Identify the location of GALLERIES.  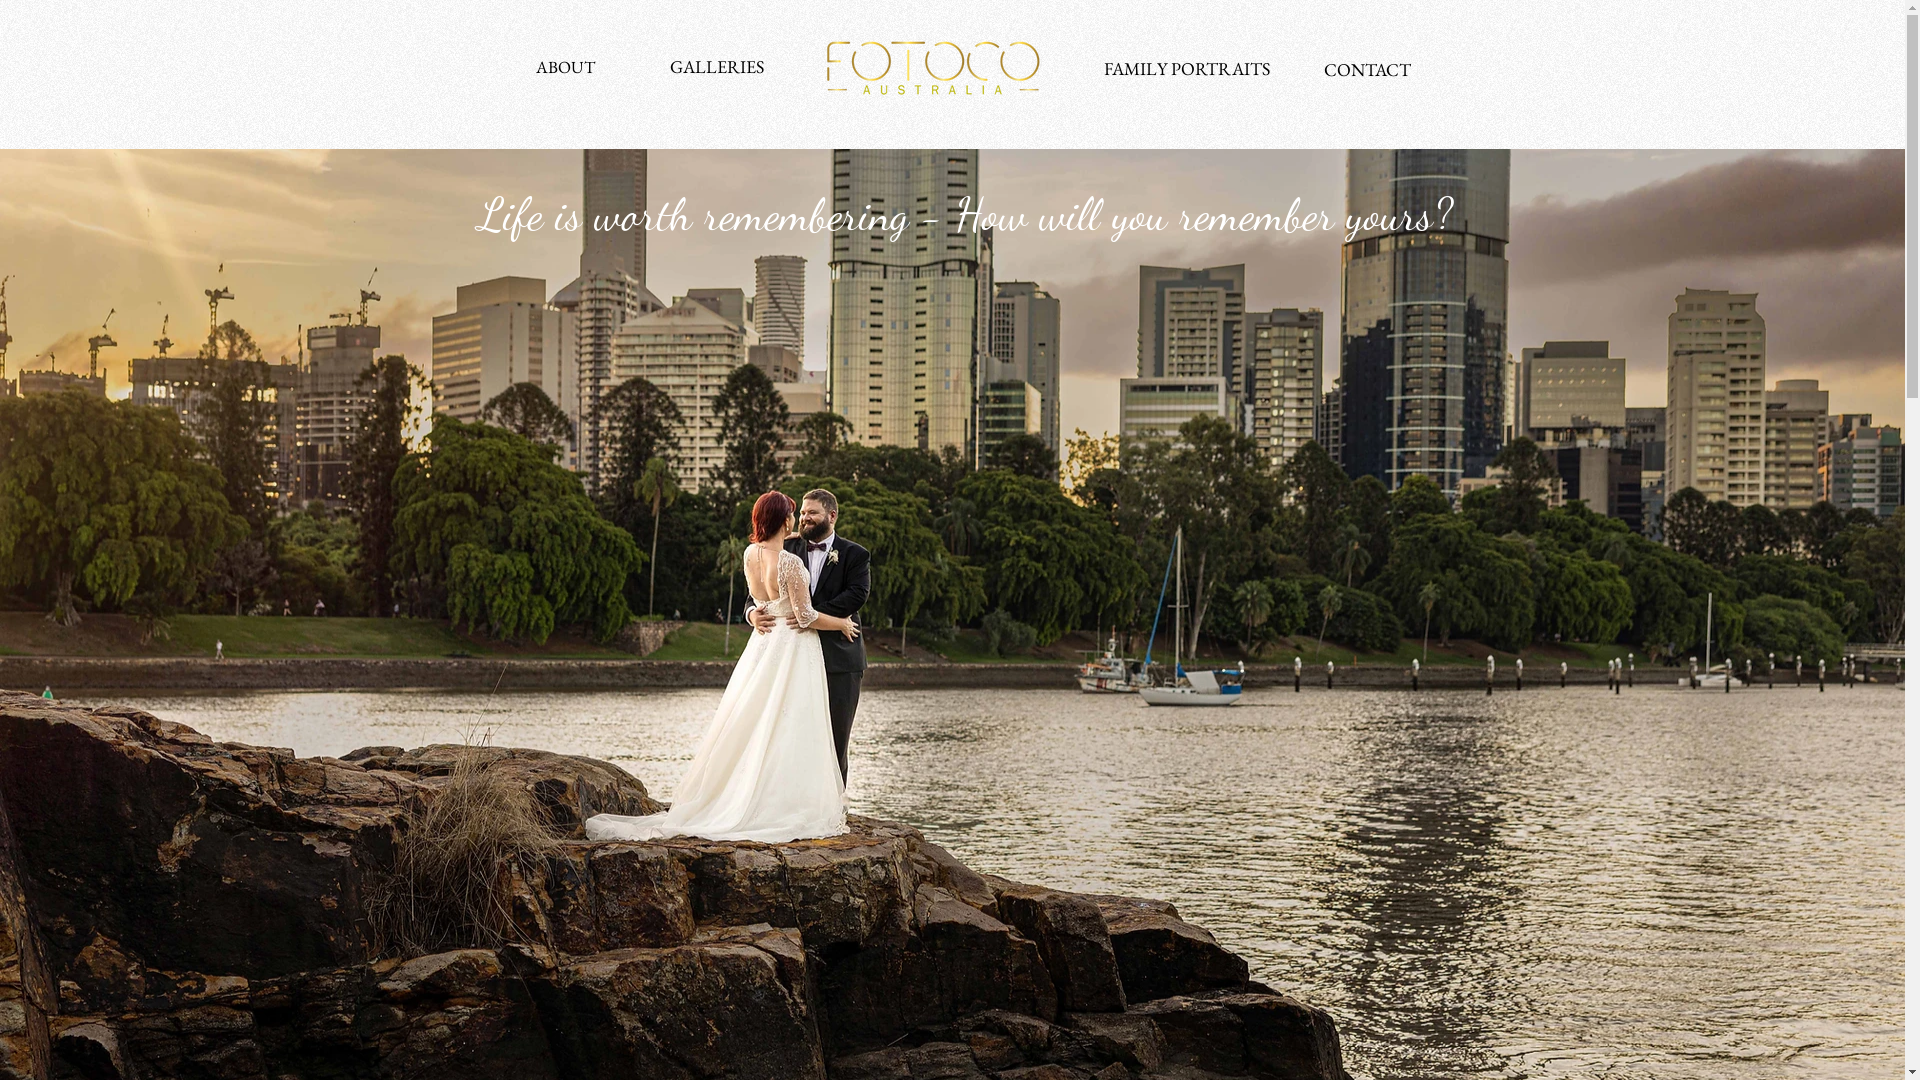
(717, 66).